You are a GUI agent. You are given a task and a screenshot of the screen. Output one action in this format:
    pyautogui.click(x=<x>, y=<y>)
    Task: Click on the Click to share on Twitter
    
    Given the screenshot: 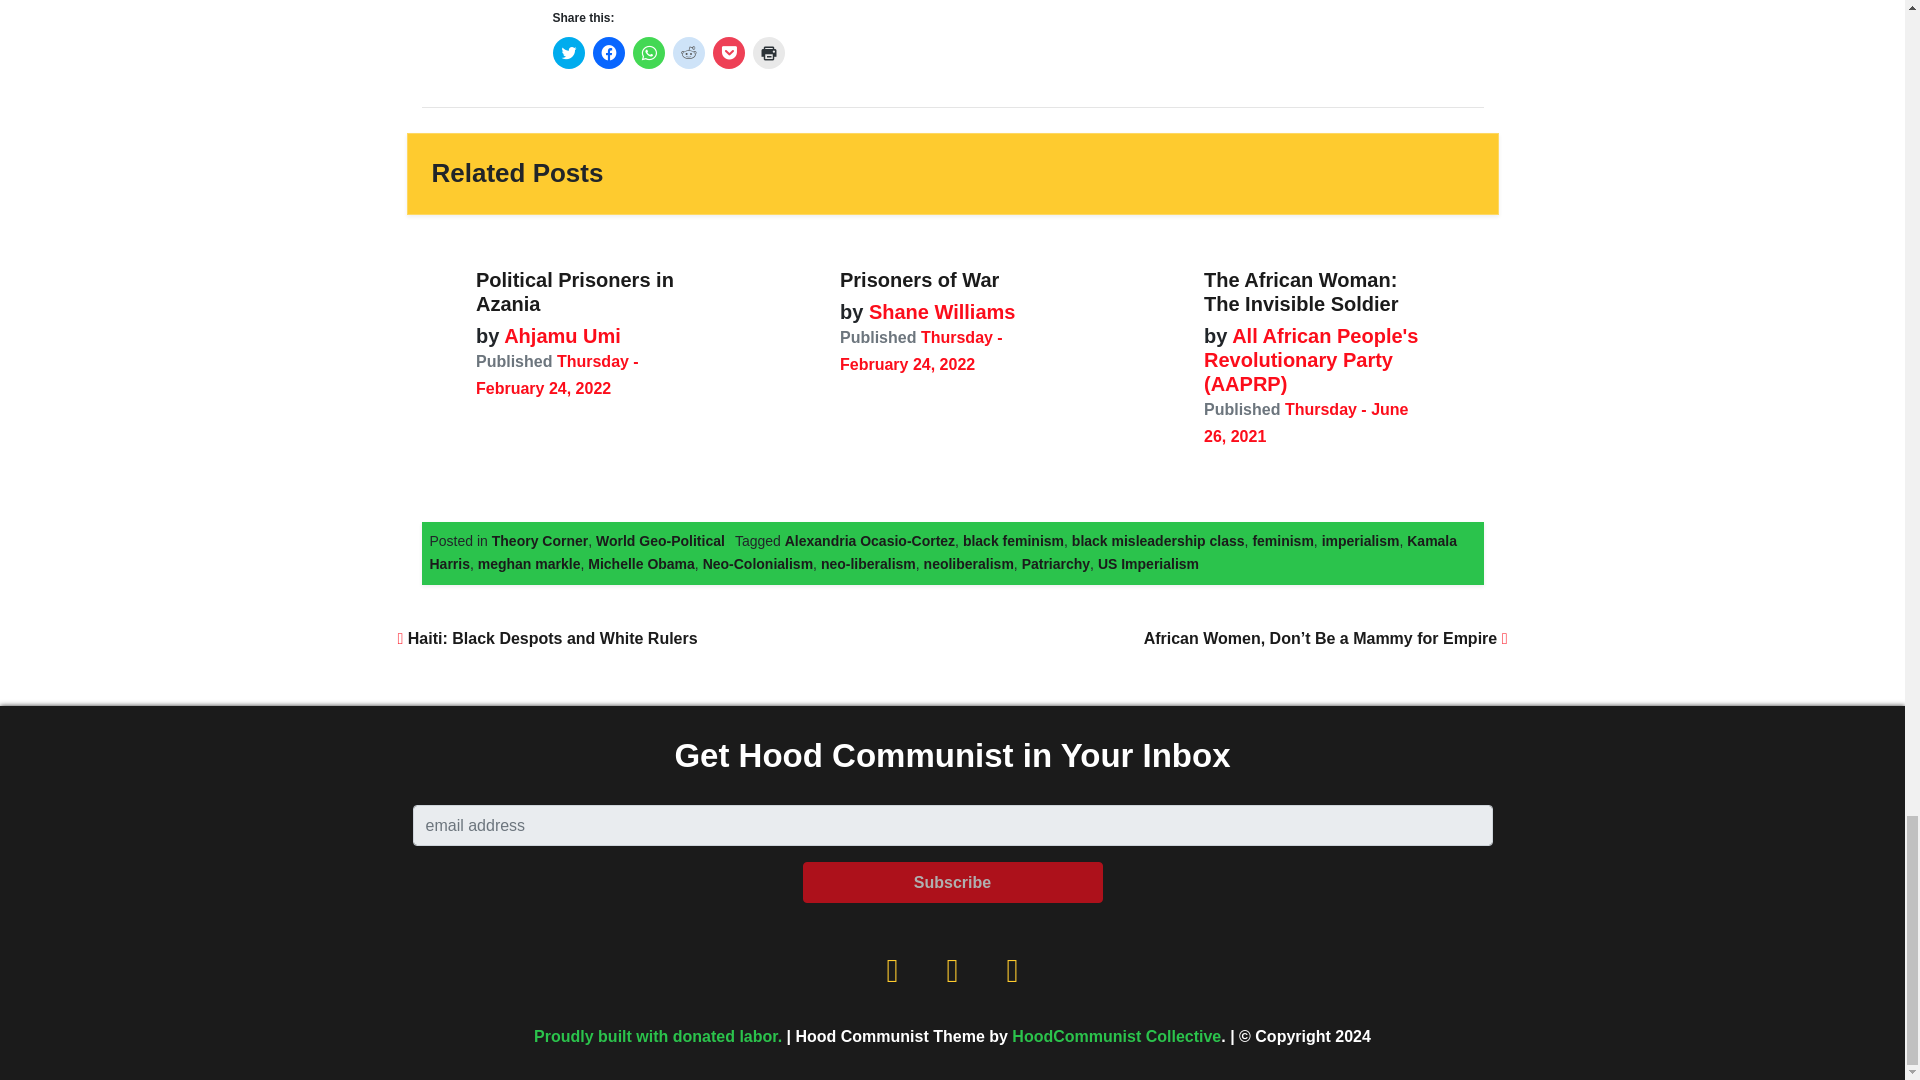 What is the action you would take?
    pyautogui.click(x=568, y=52)
    